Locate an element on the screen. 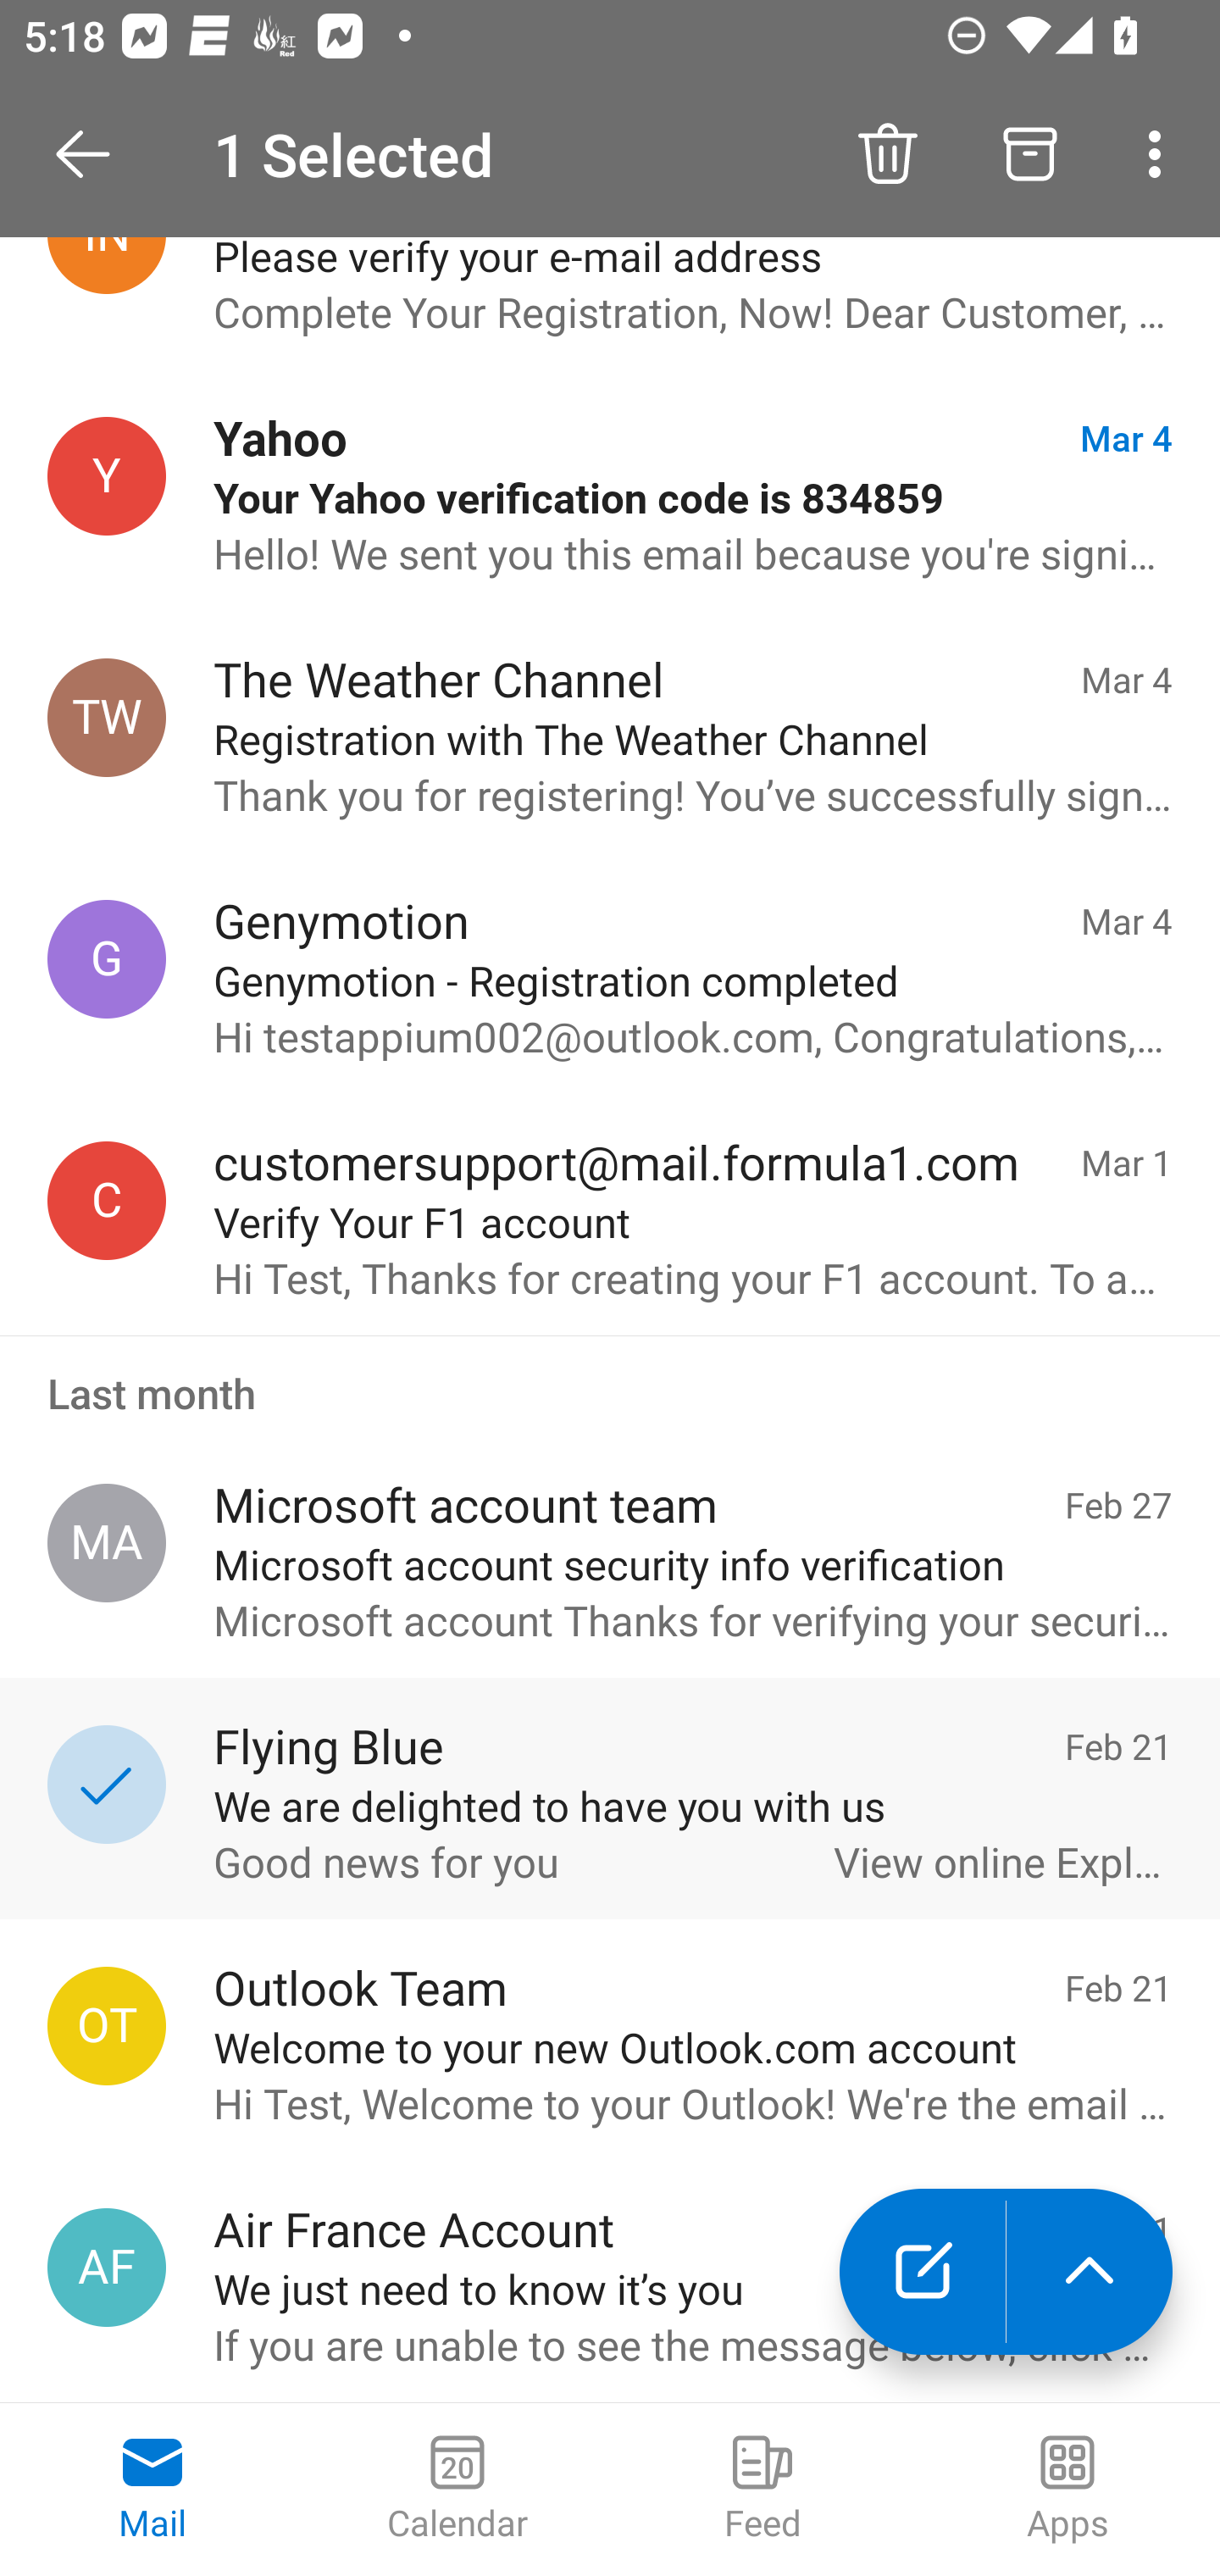  Delete is located at coordinates (887, 154).